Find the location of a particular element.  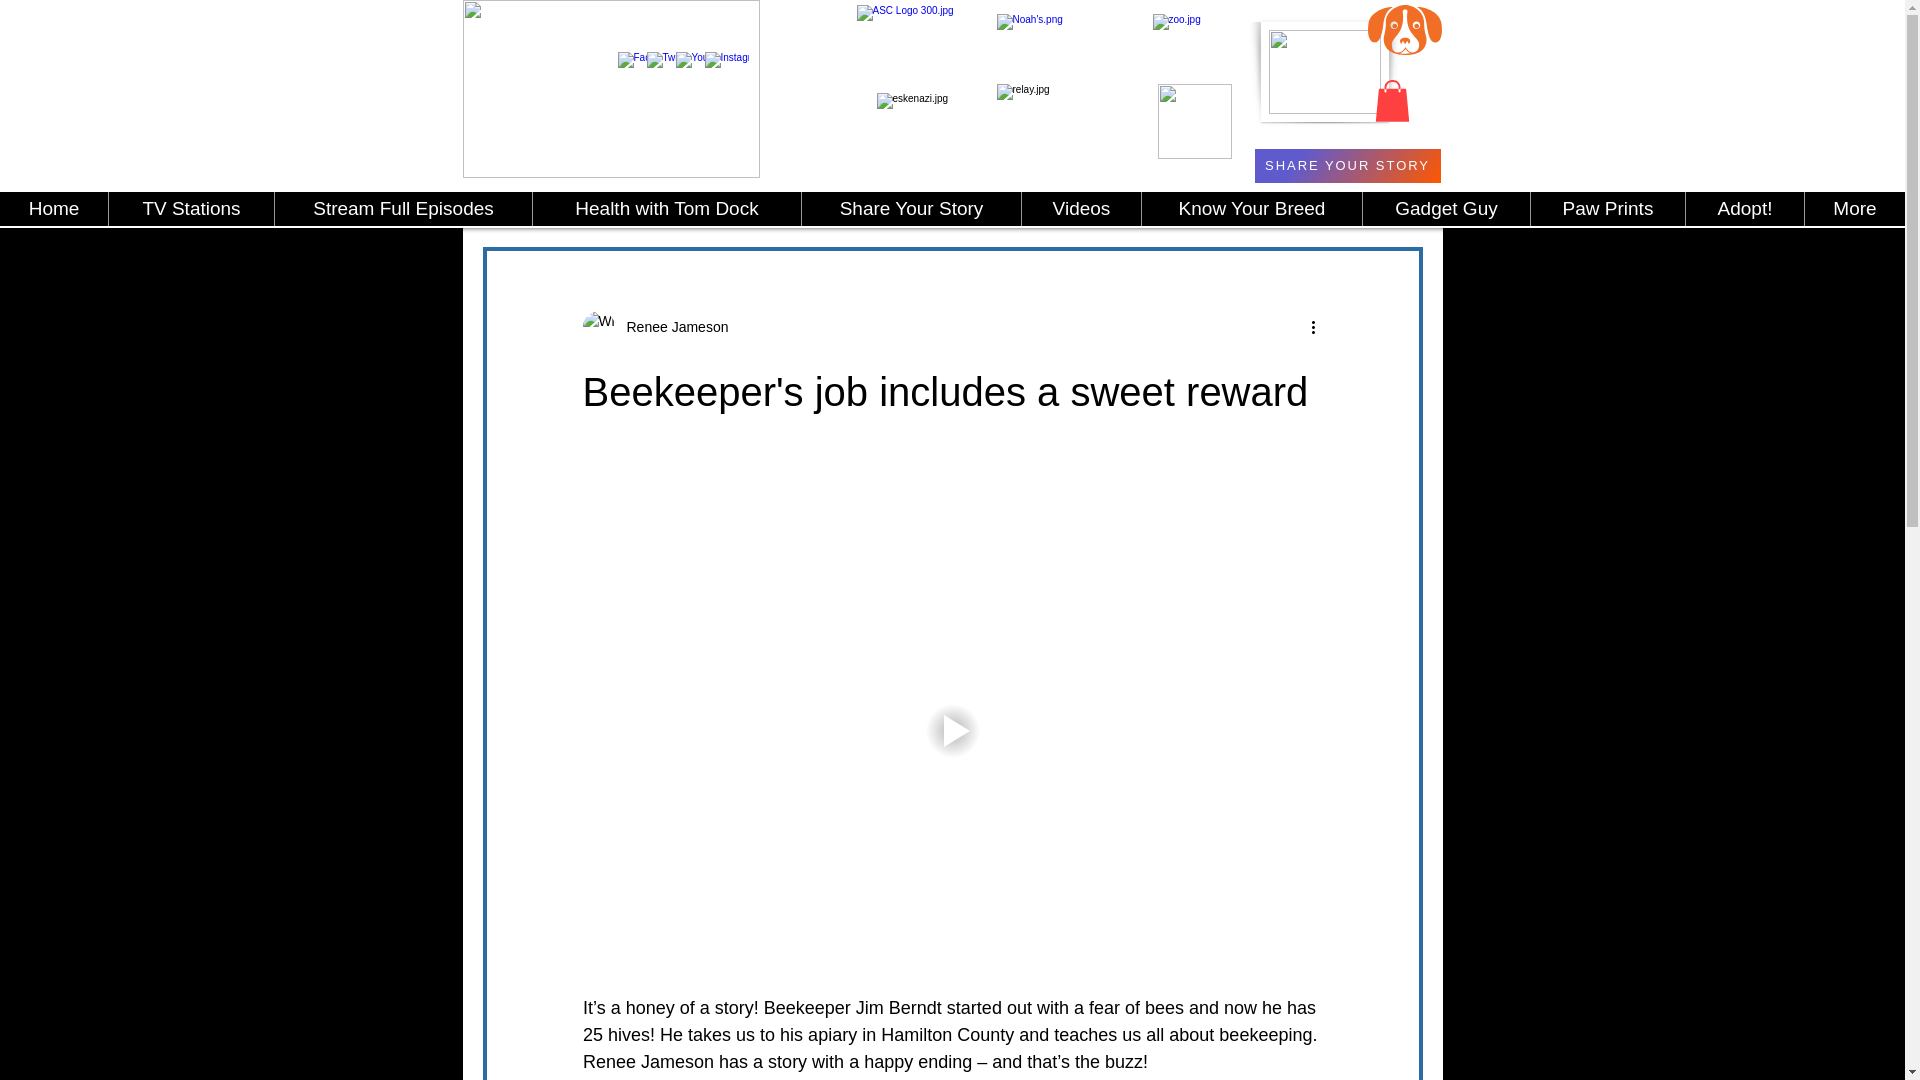

Adopt! is located at coordinates (1744, 208).